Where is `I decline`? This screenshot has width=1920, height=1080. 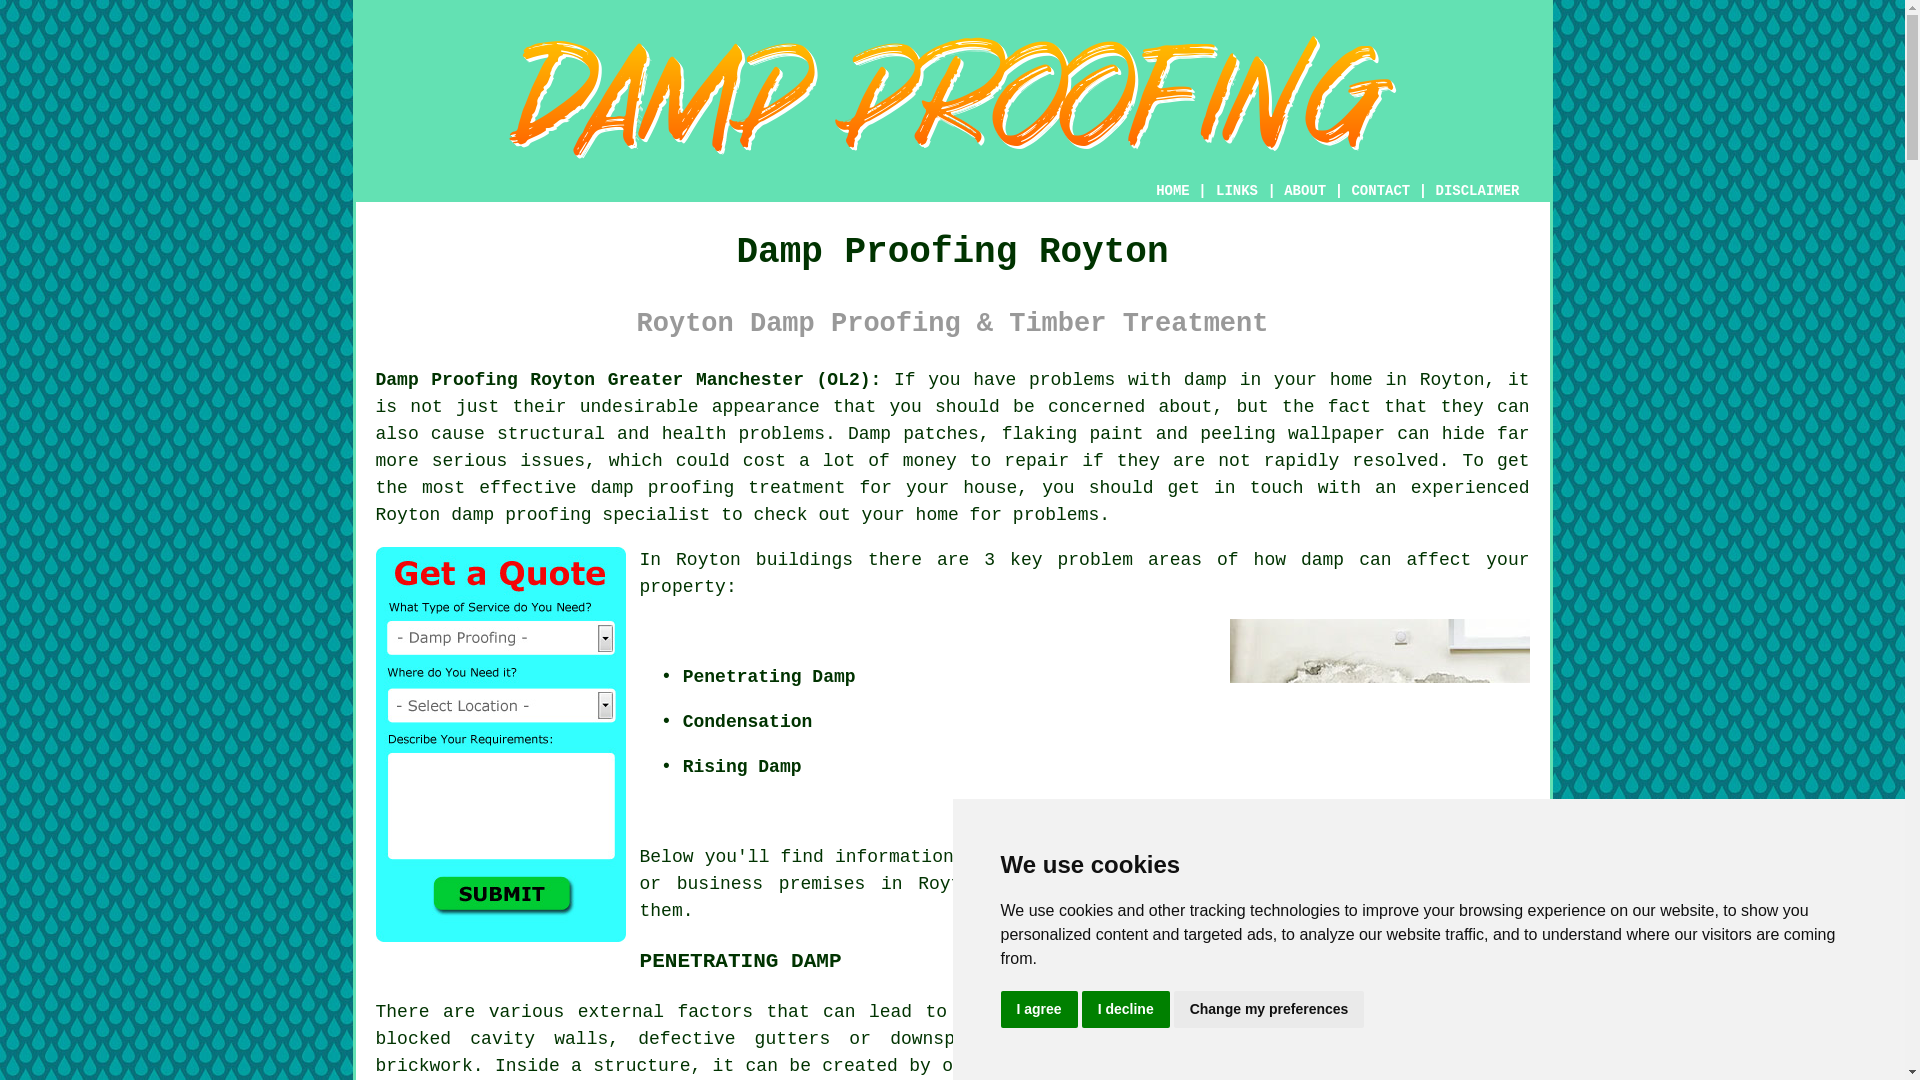
I decline is located at coordinates (1126, 1010).